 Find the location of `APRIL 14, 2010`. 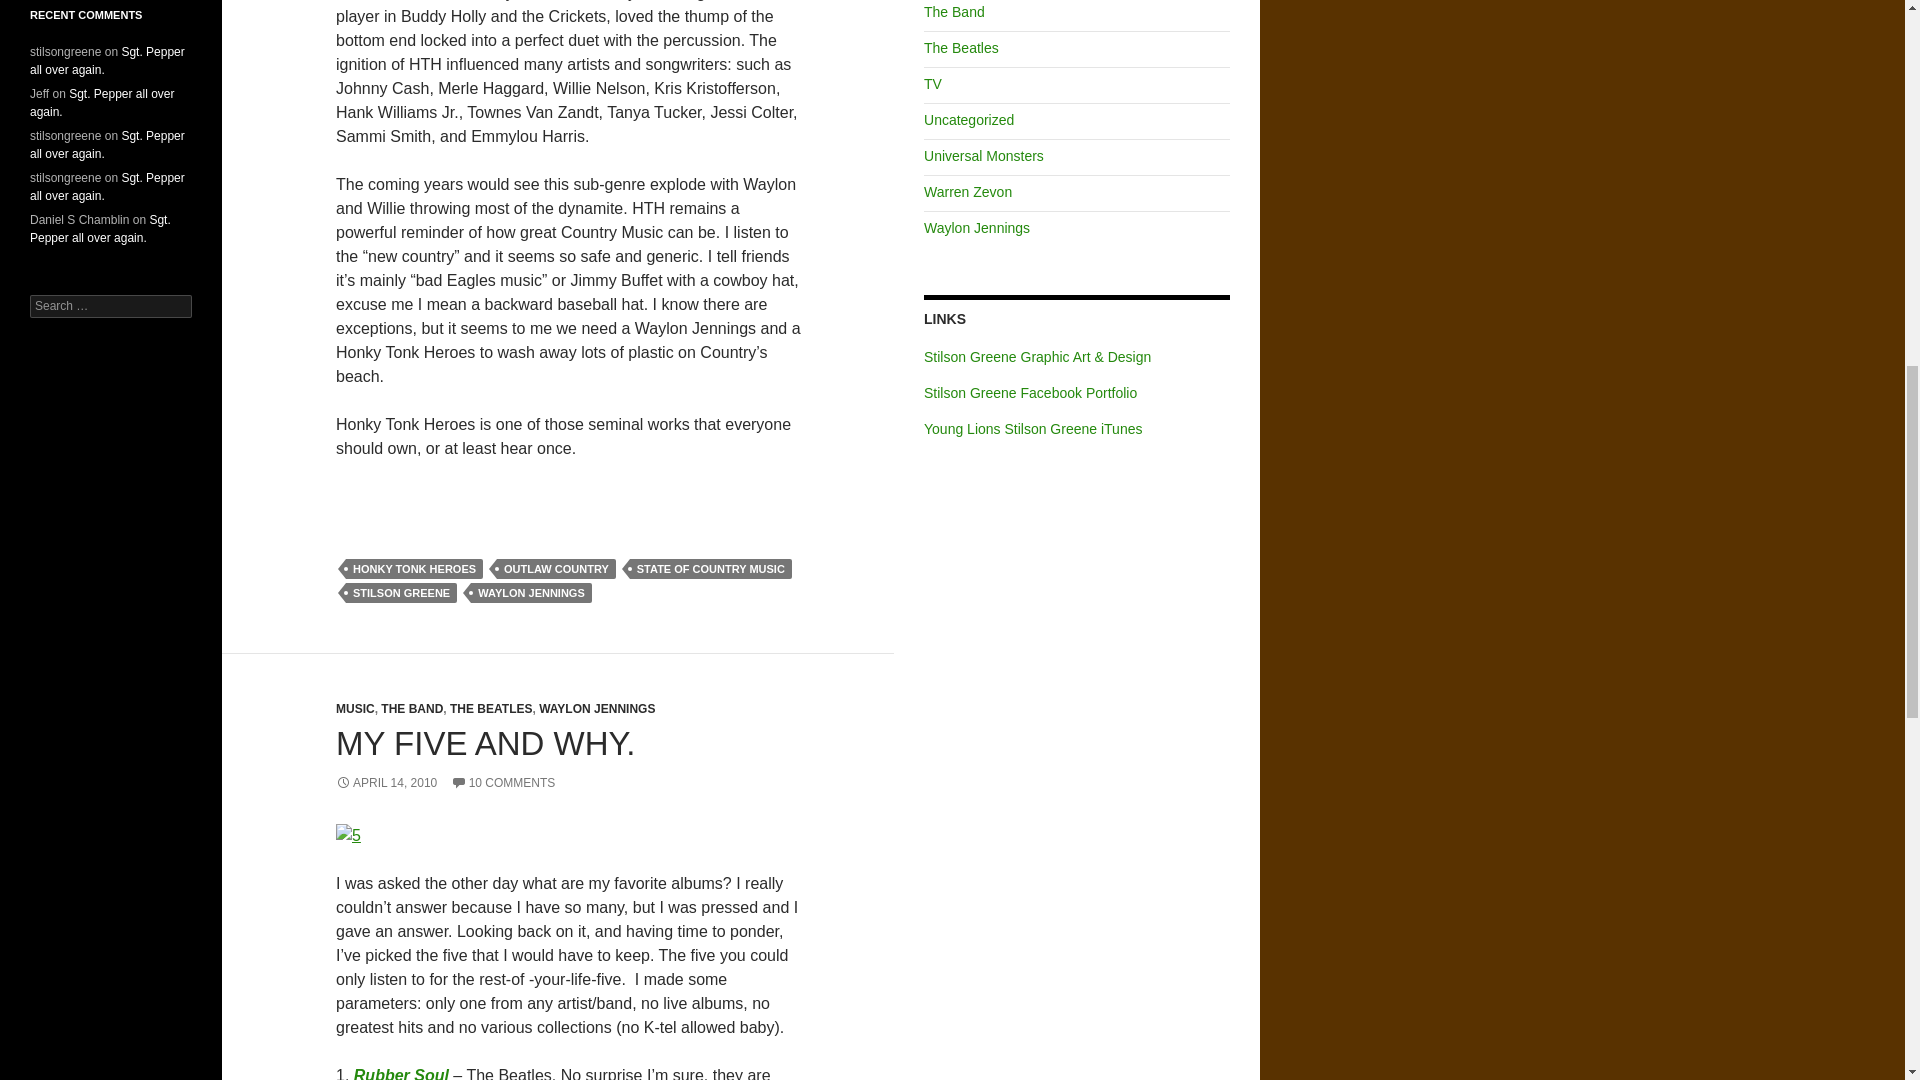

APRIL 14, 2010 is located at coordinates (386, 782).